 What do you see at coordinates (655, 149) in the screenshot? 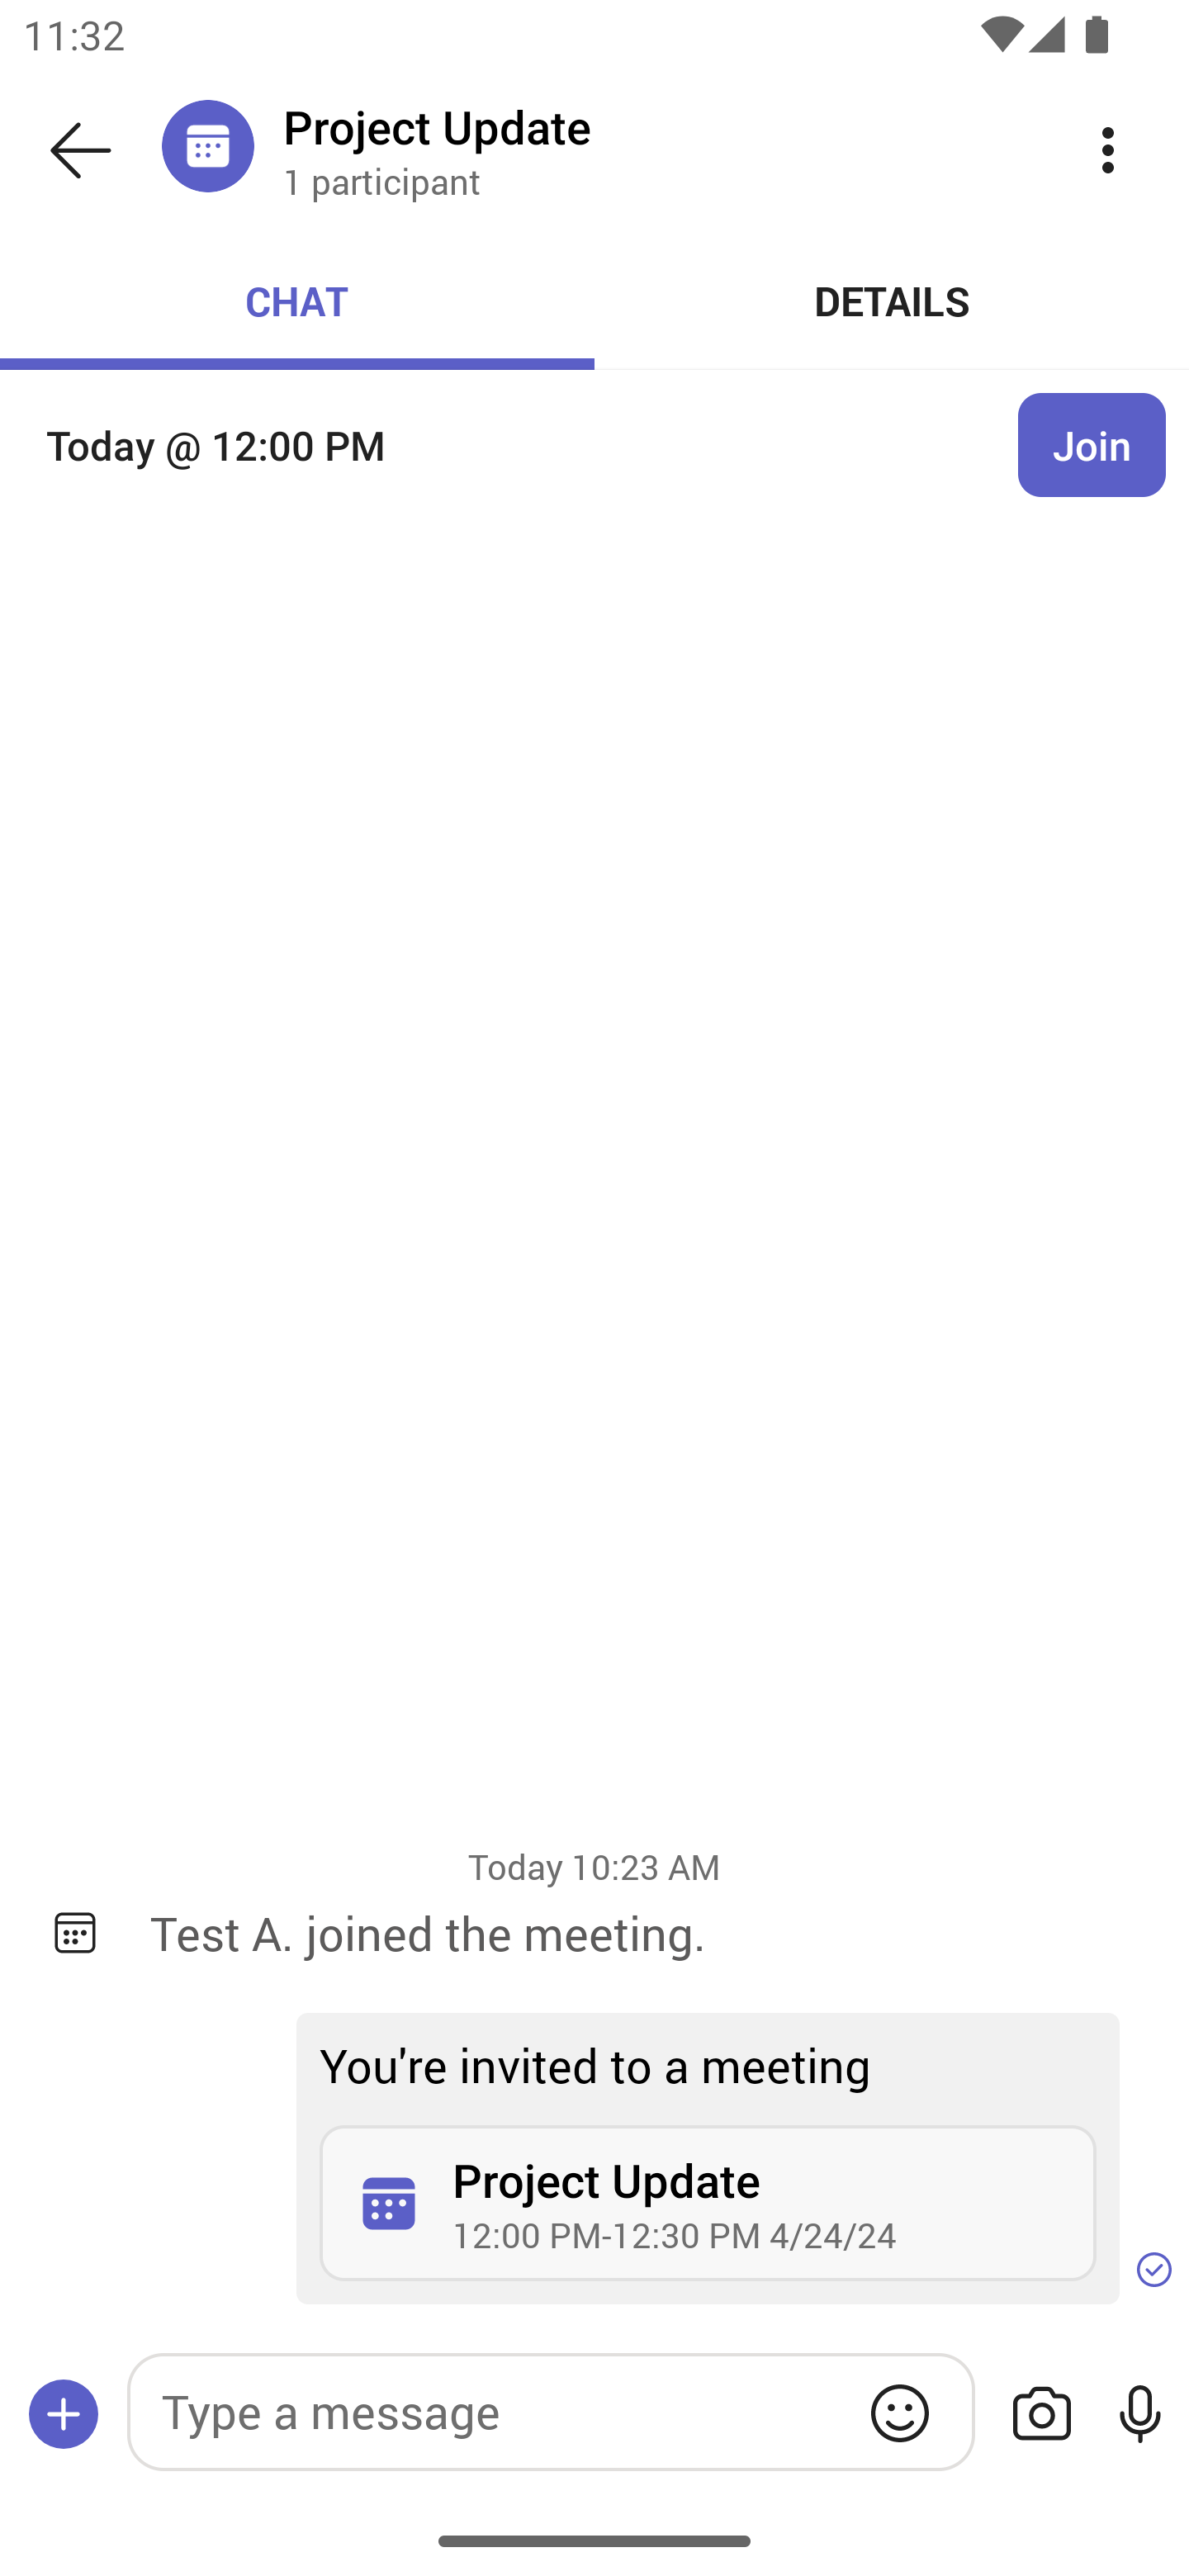
I see `Project Update Project Update 1 participant` at bounding box center [655, 149].